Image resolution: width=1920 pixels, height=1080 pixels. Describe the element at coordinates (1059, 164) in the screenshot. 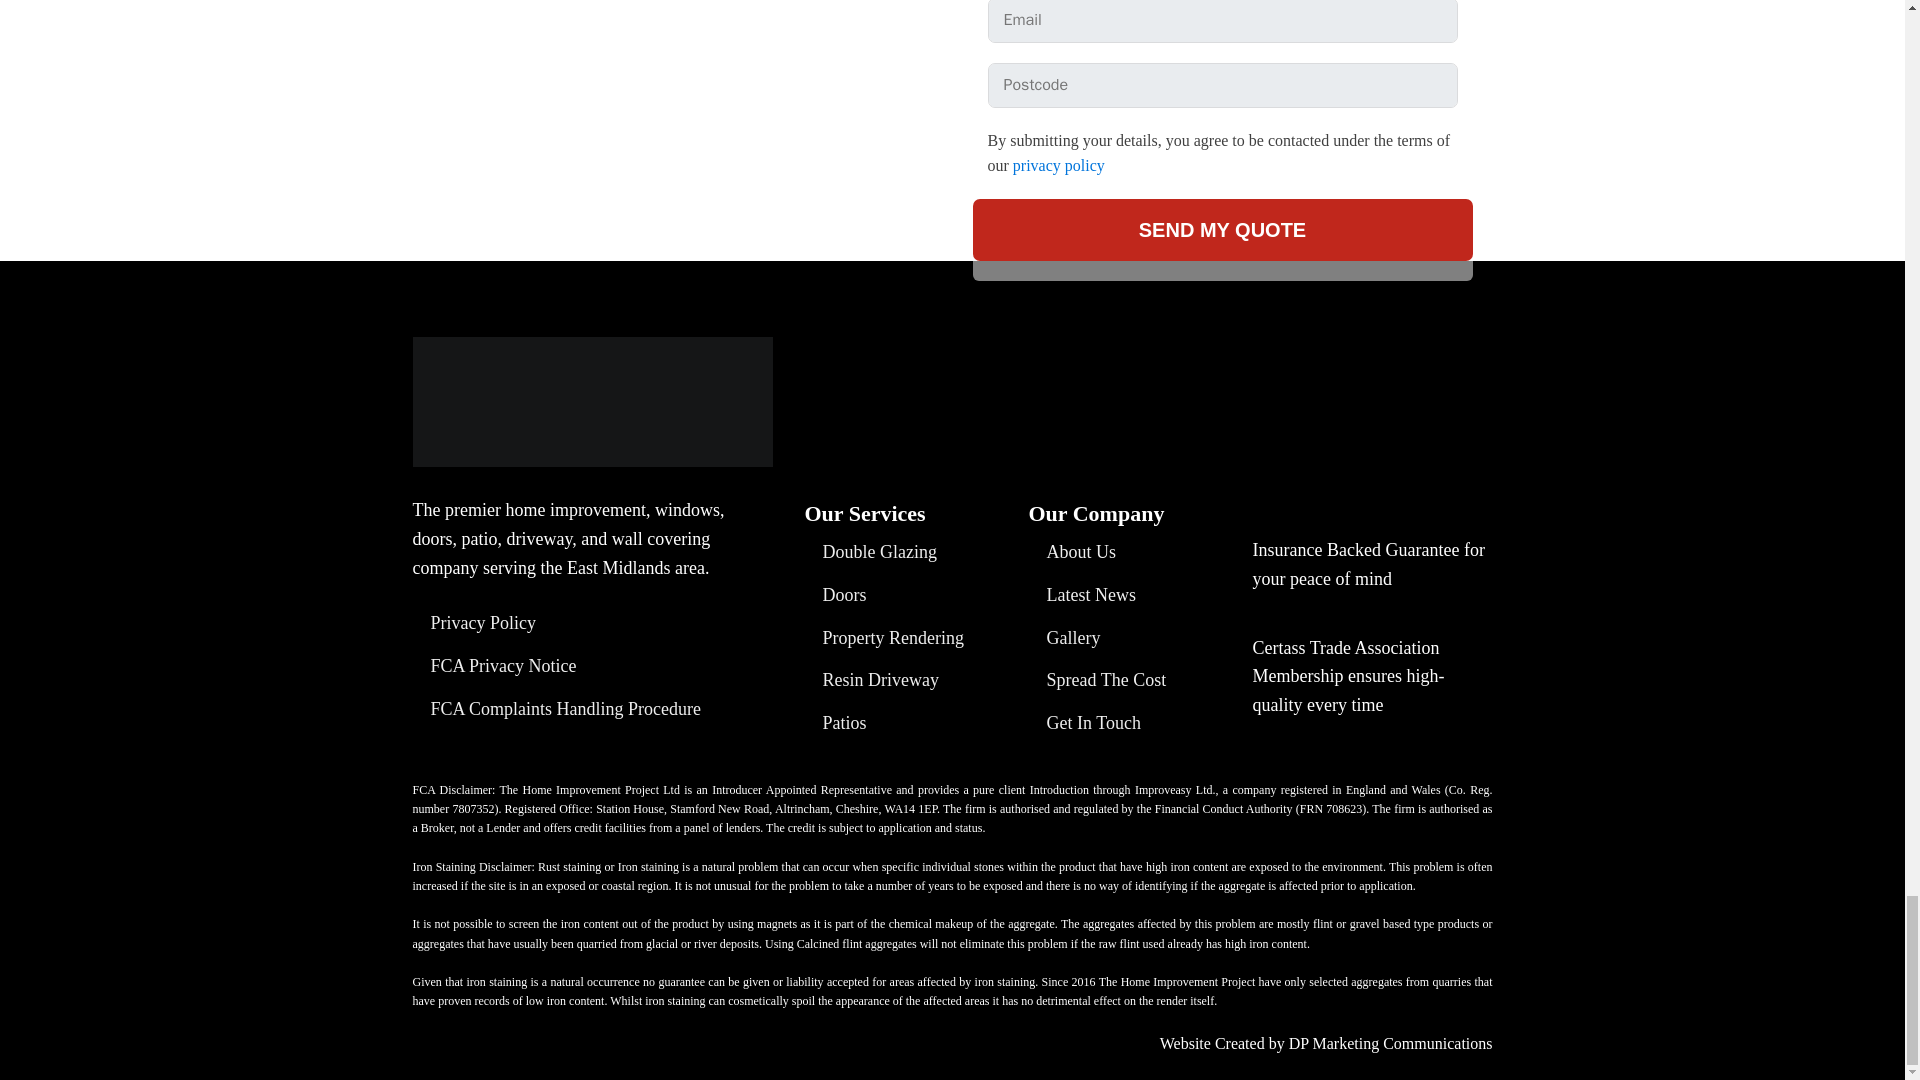

I see `privacy policy` at that location.